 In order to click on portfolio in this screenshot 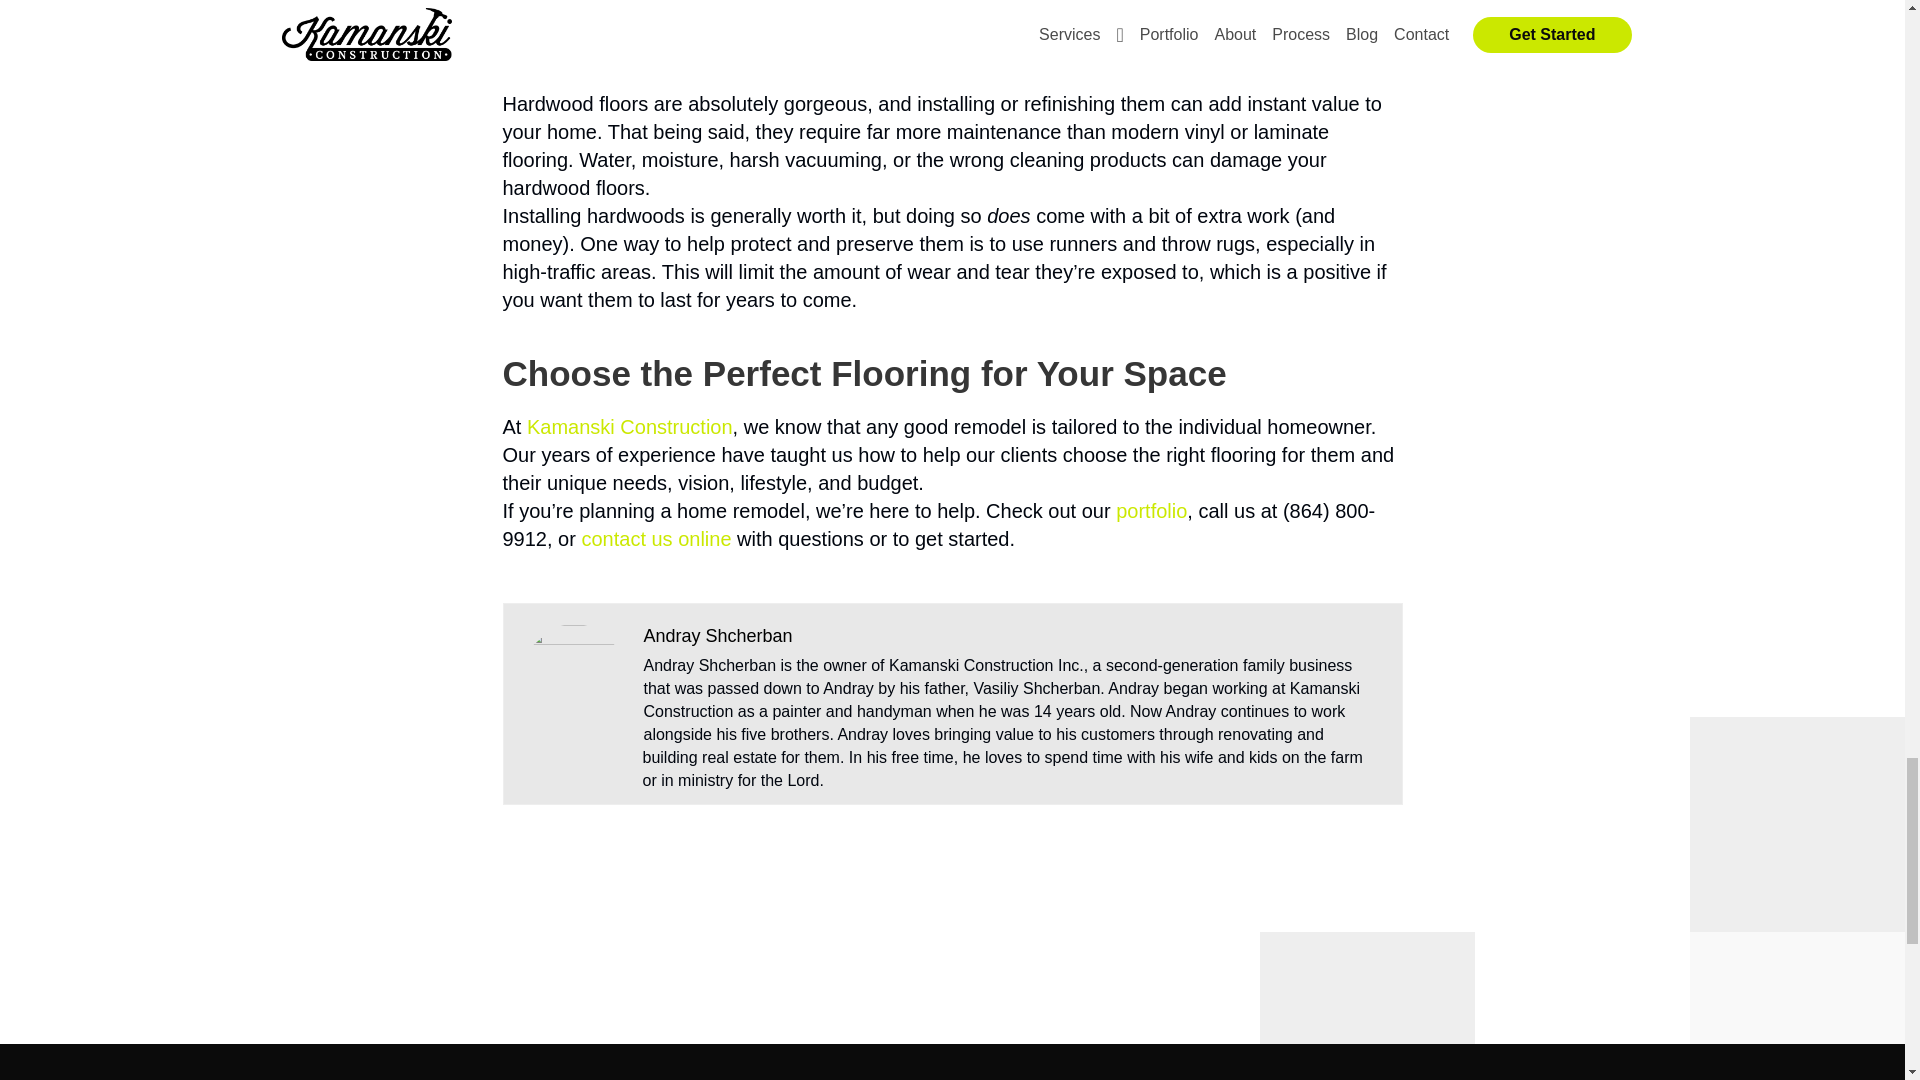, I will do `click(1150, 510)`.